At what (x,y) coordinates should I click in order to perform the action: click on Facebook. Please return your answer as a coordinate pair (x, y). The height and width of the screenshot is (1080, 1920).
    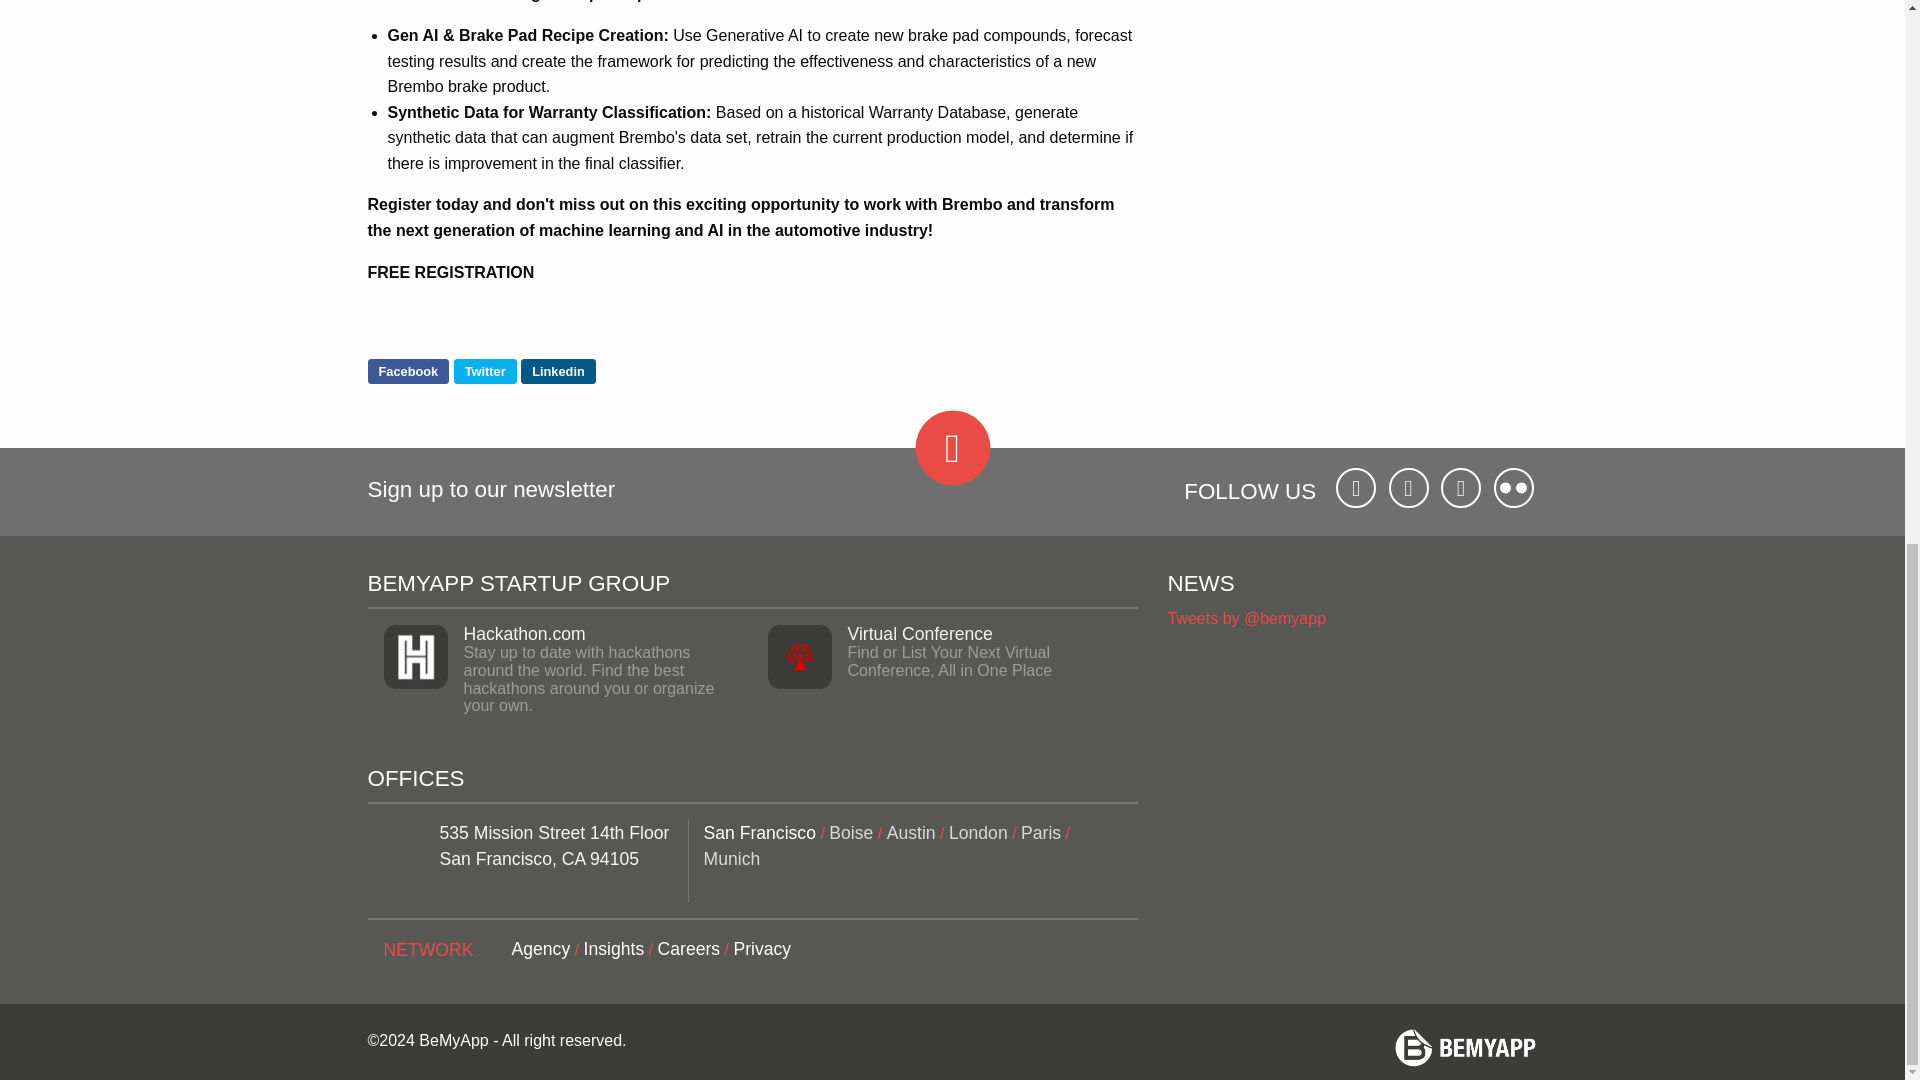
    Looking at the image, I should click on (408, 371).